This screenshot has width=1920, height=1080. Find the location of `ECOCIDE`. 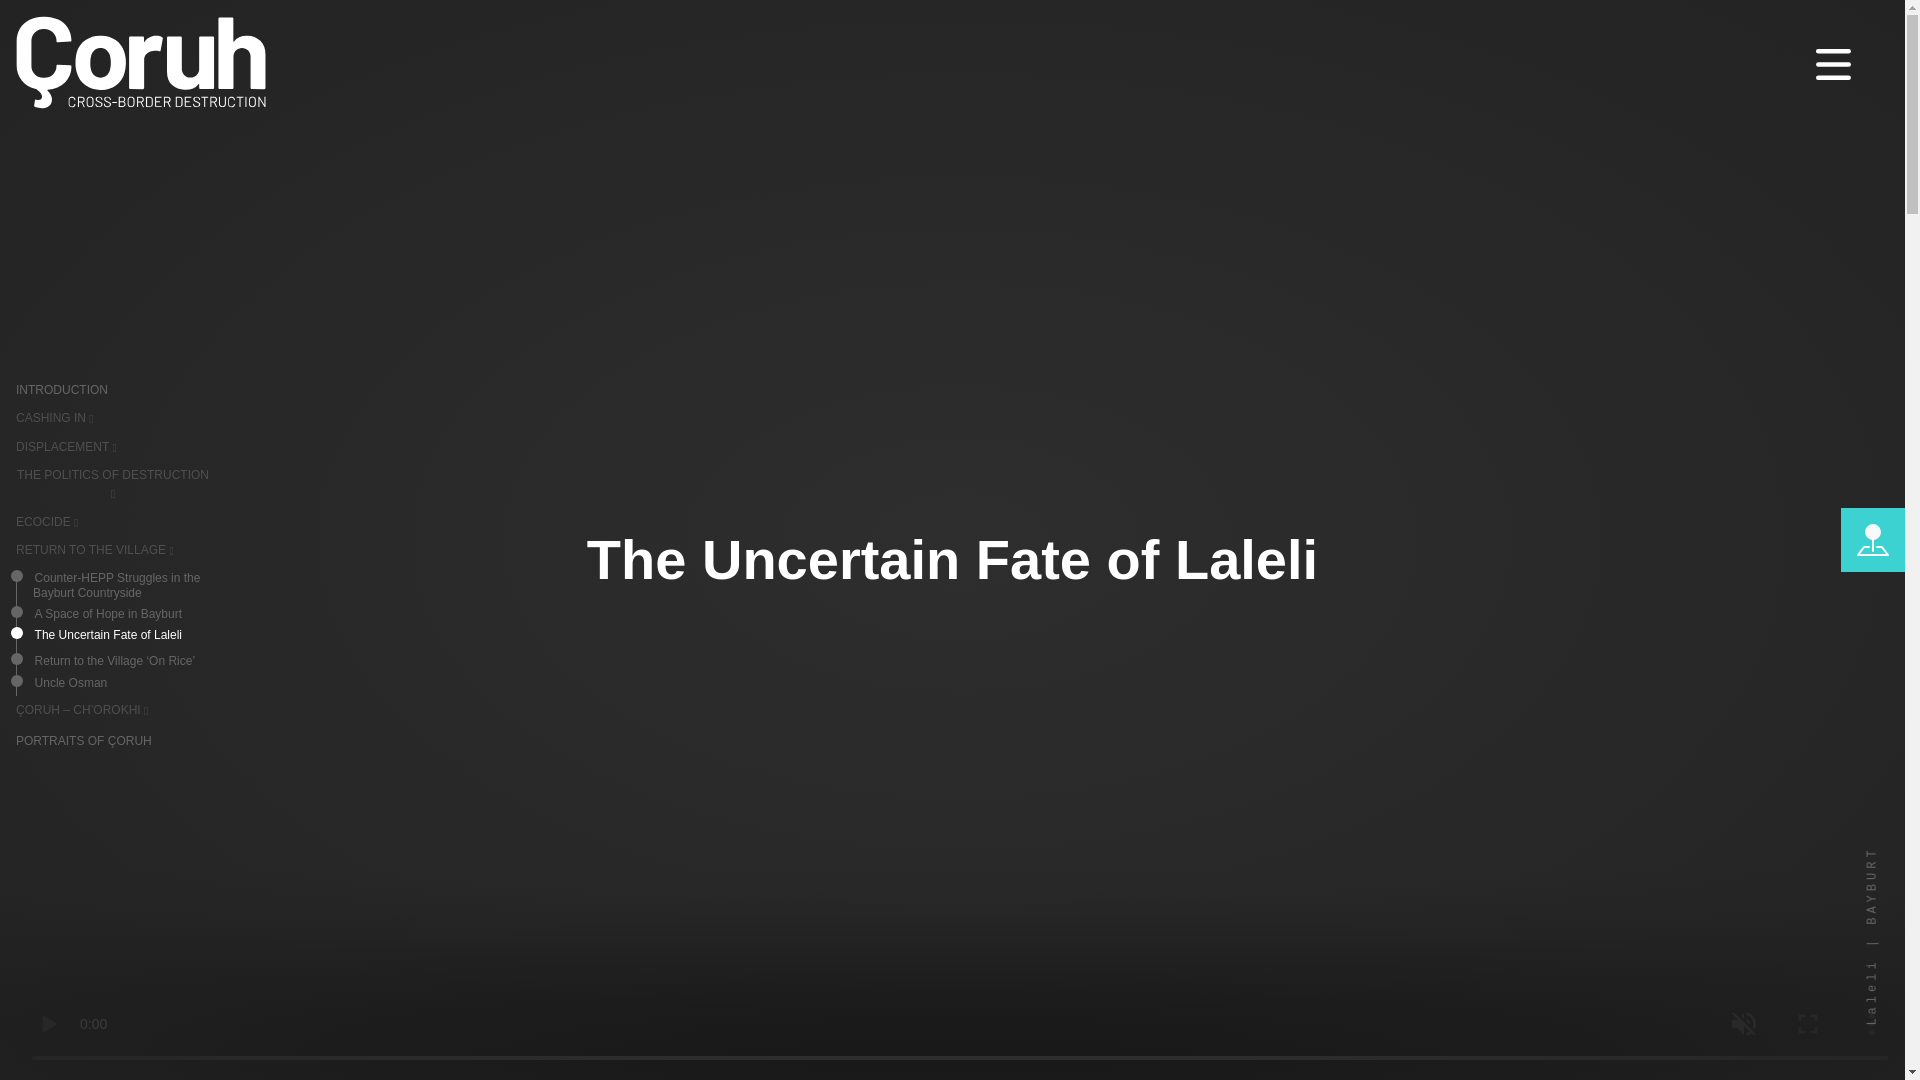

ECOCIDE is located at coordinates (46, 522).